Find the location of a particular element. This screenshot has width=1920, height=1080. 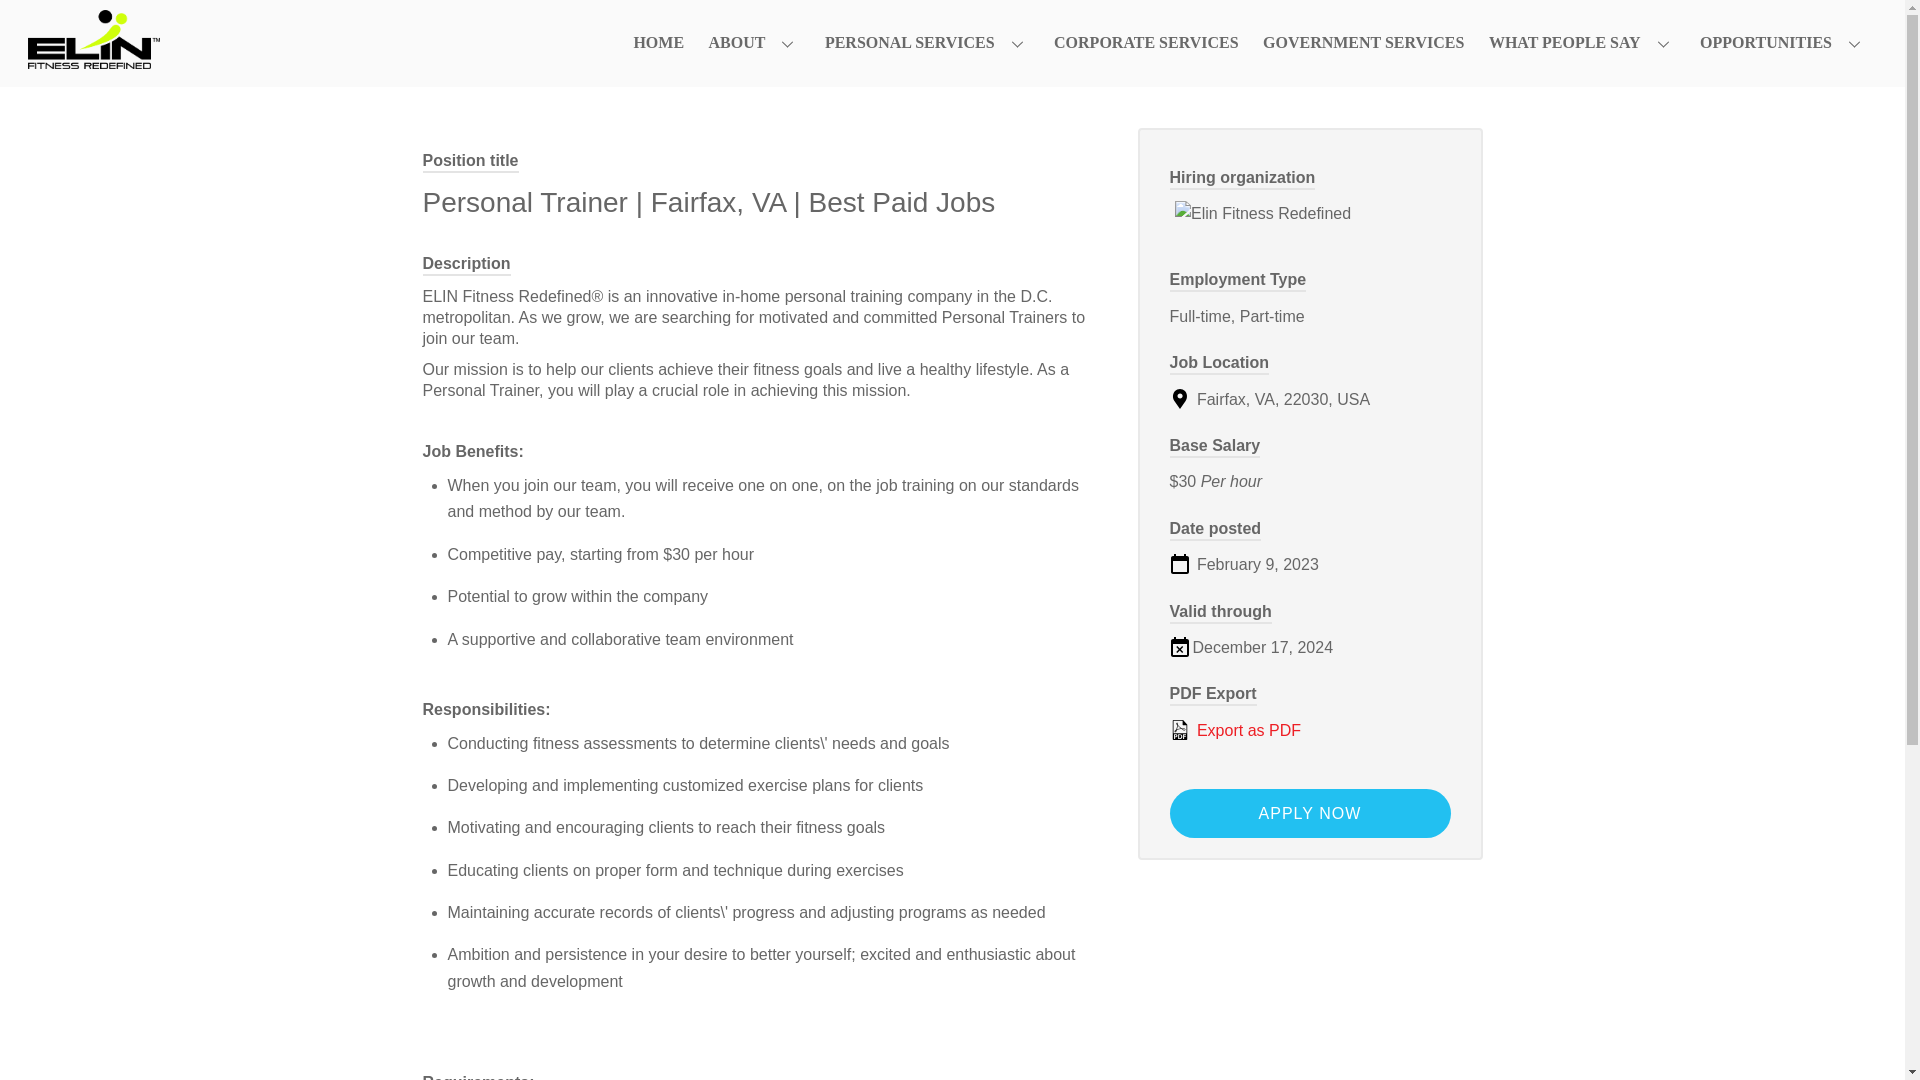

logo dark big is located at coordinates (94, 39).